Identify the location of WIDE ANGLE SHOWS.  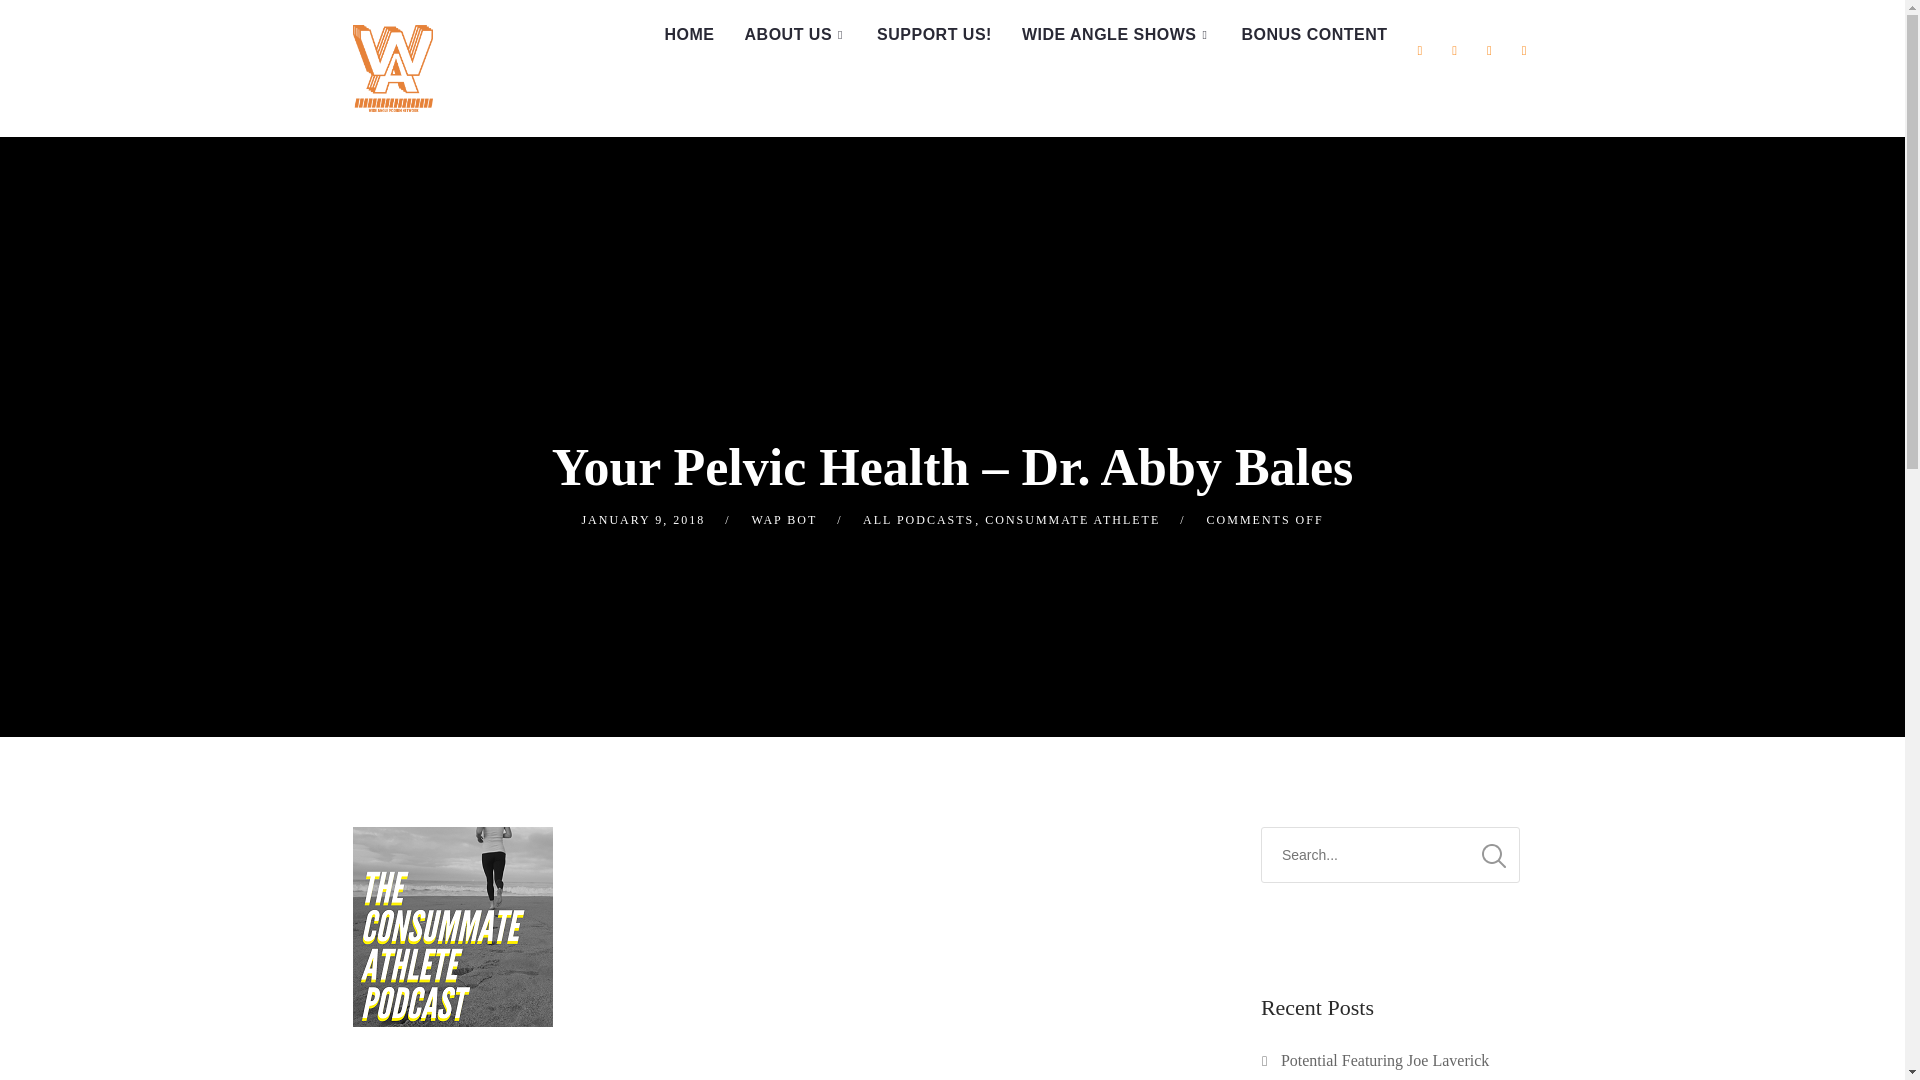
(1116, 35).